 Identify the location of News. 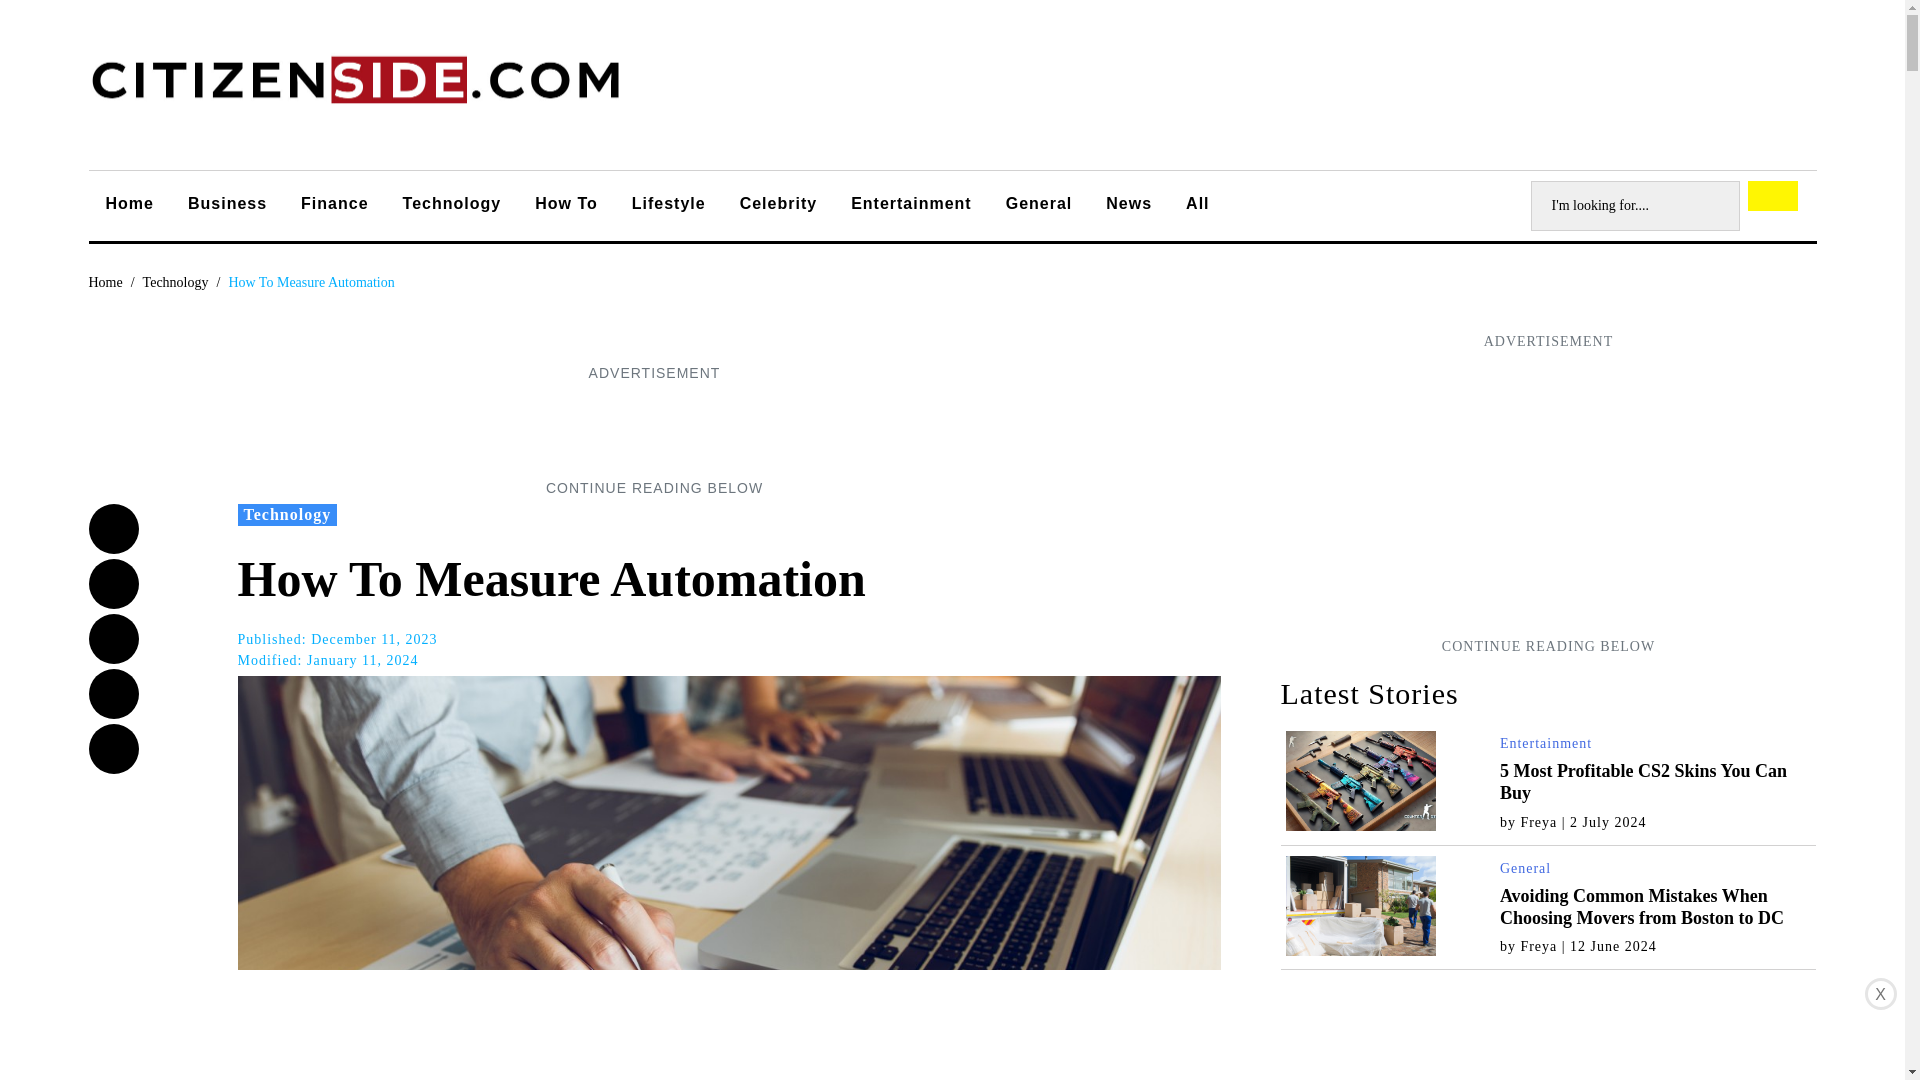
(1128, 206).